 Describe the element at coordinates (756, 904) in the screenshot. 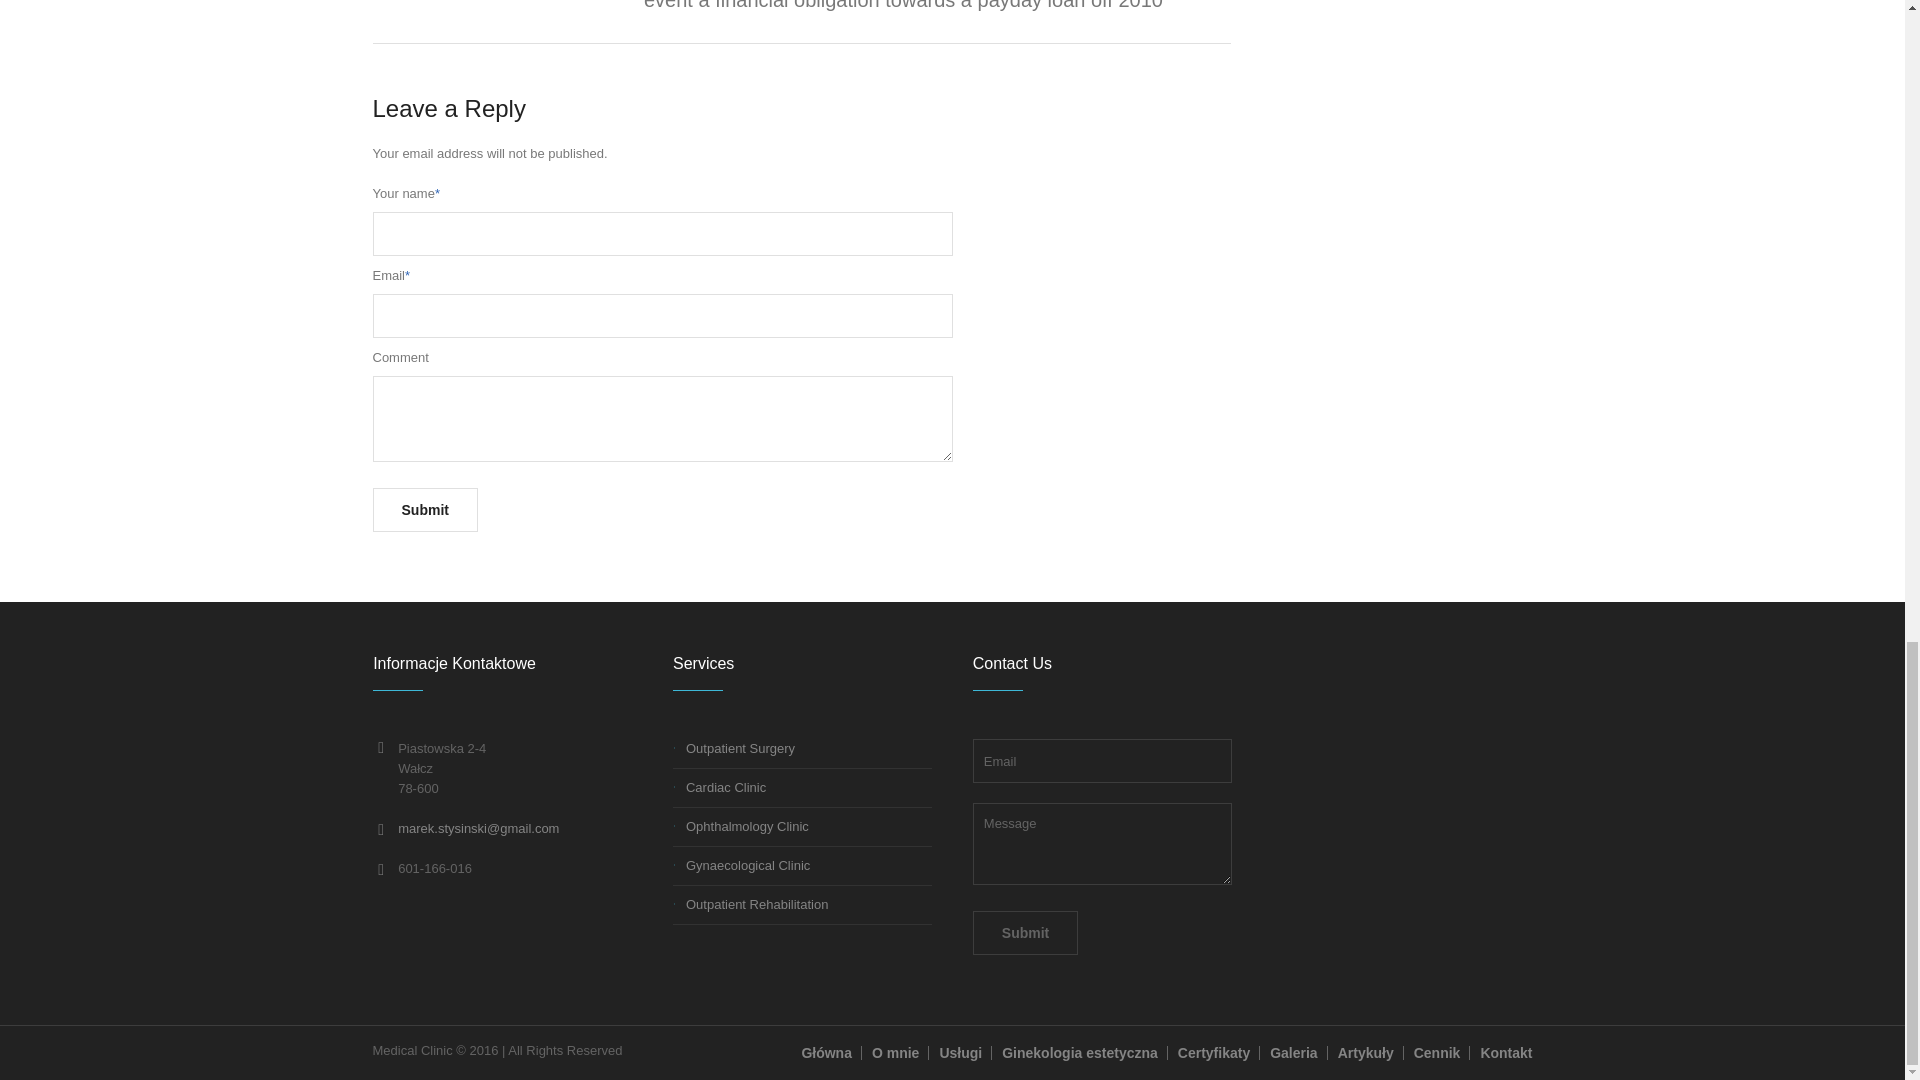

I see `Outpatient Rehabilitation` at that location.